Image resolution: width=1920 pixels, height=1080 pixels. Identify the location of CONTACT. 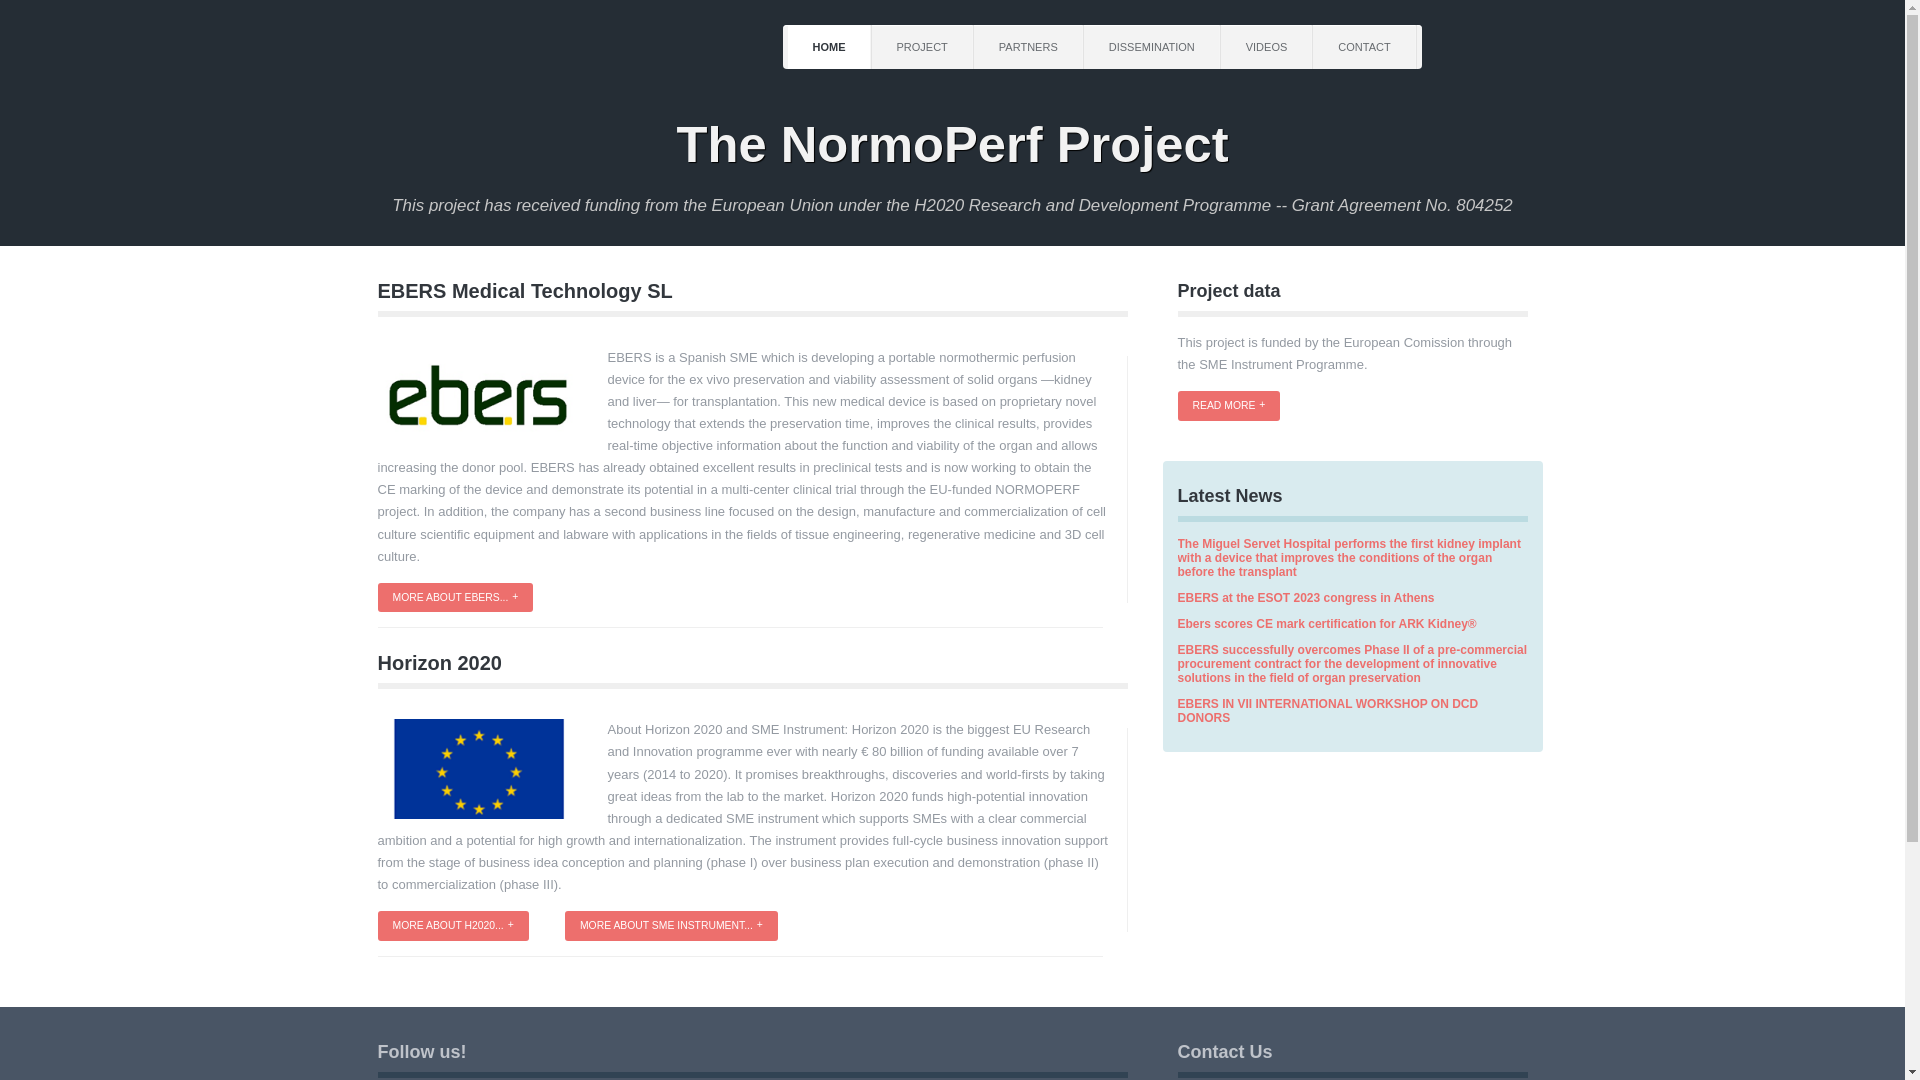
(1364, 46).